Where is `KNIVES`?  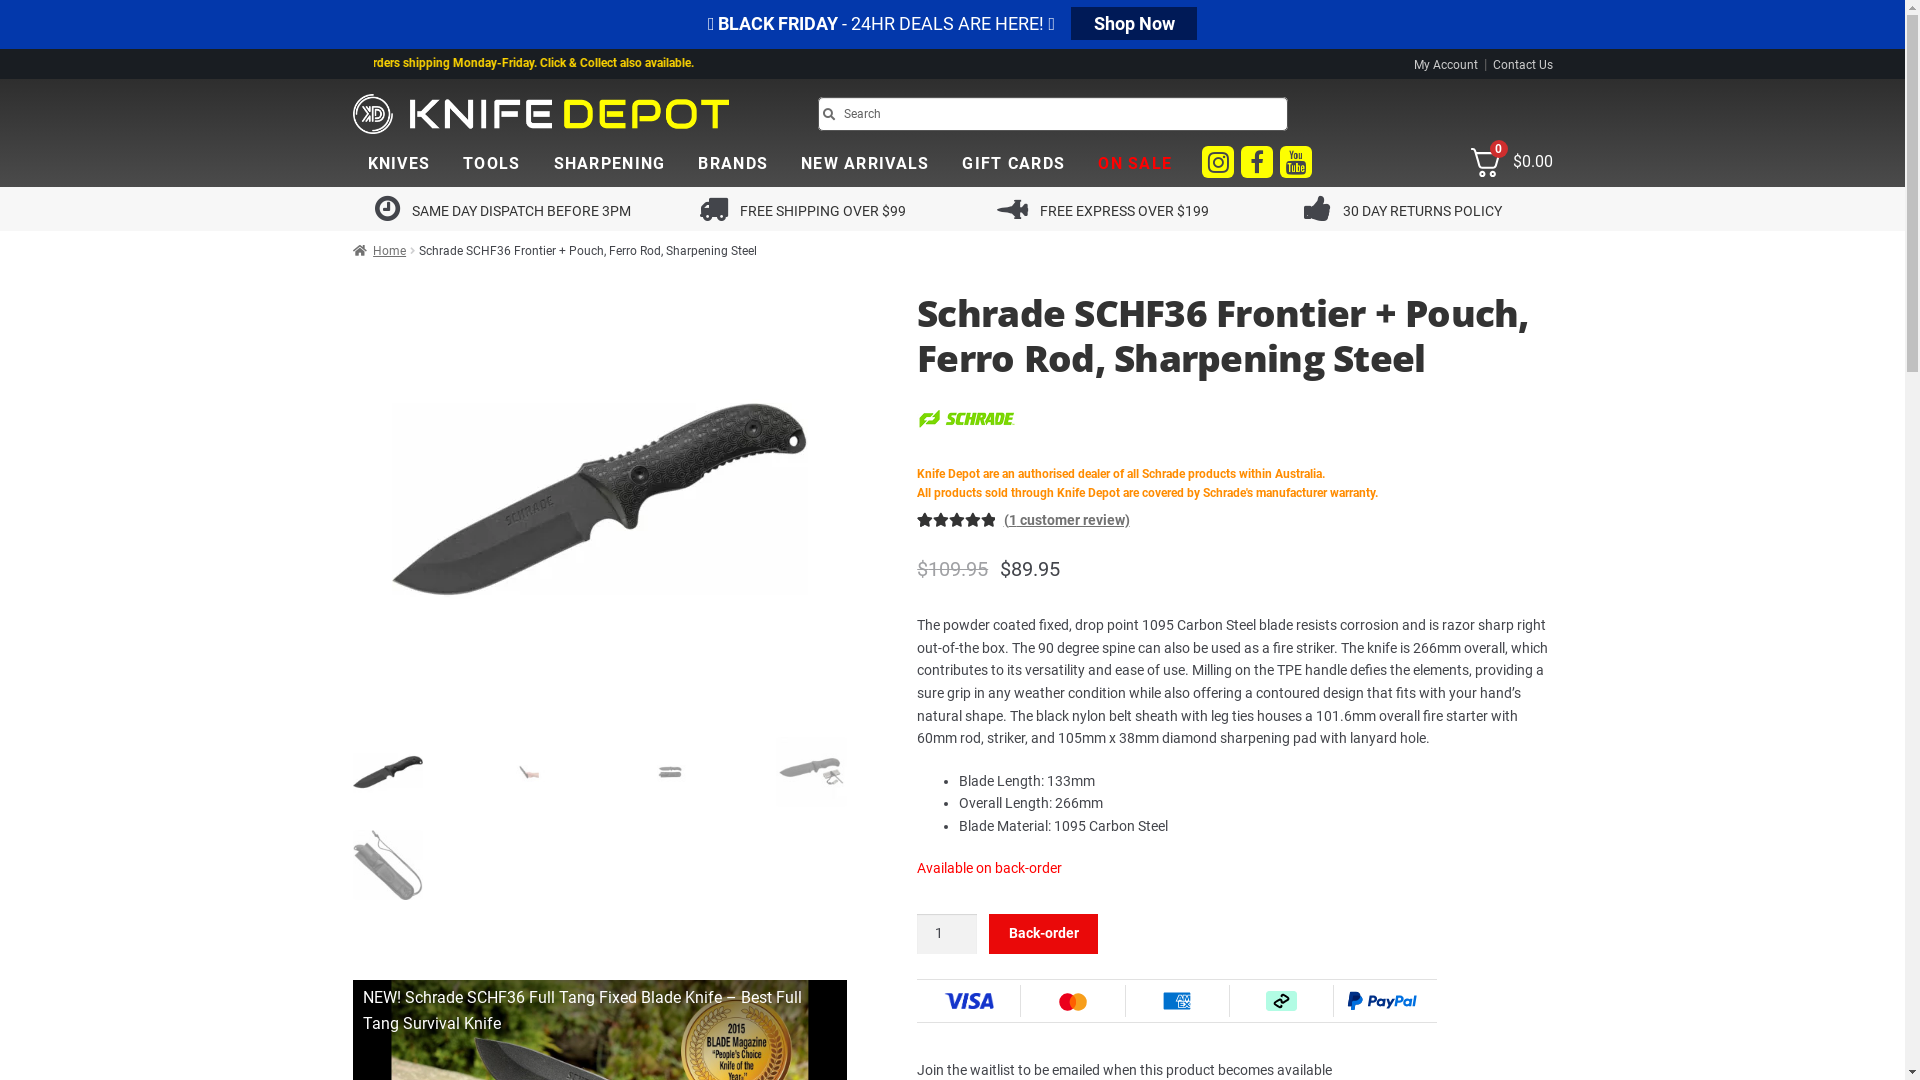
KNIVES is located at coordinates (398, 164).